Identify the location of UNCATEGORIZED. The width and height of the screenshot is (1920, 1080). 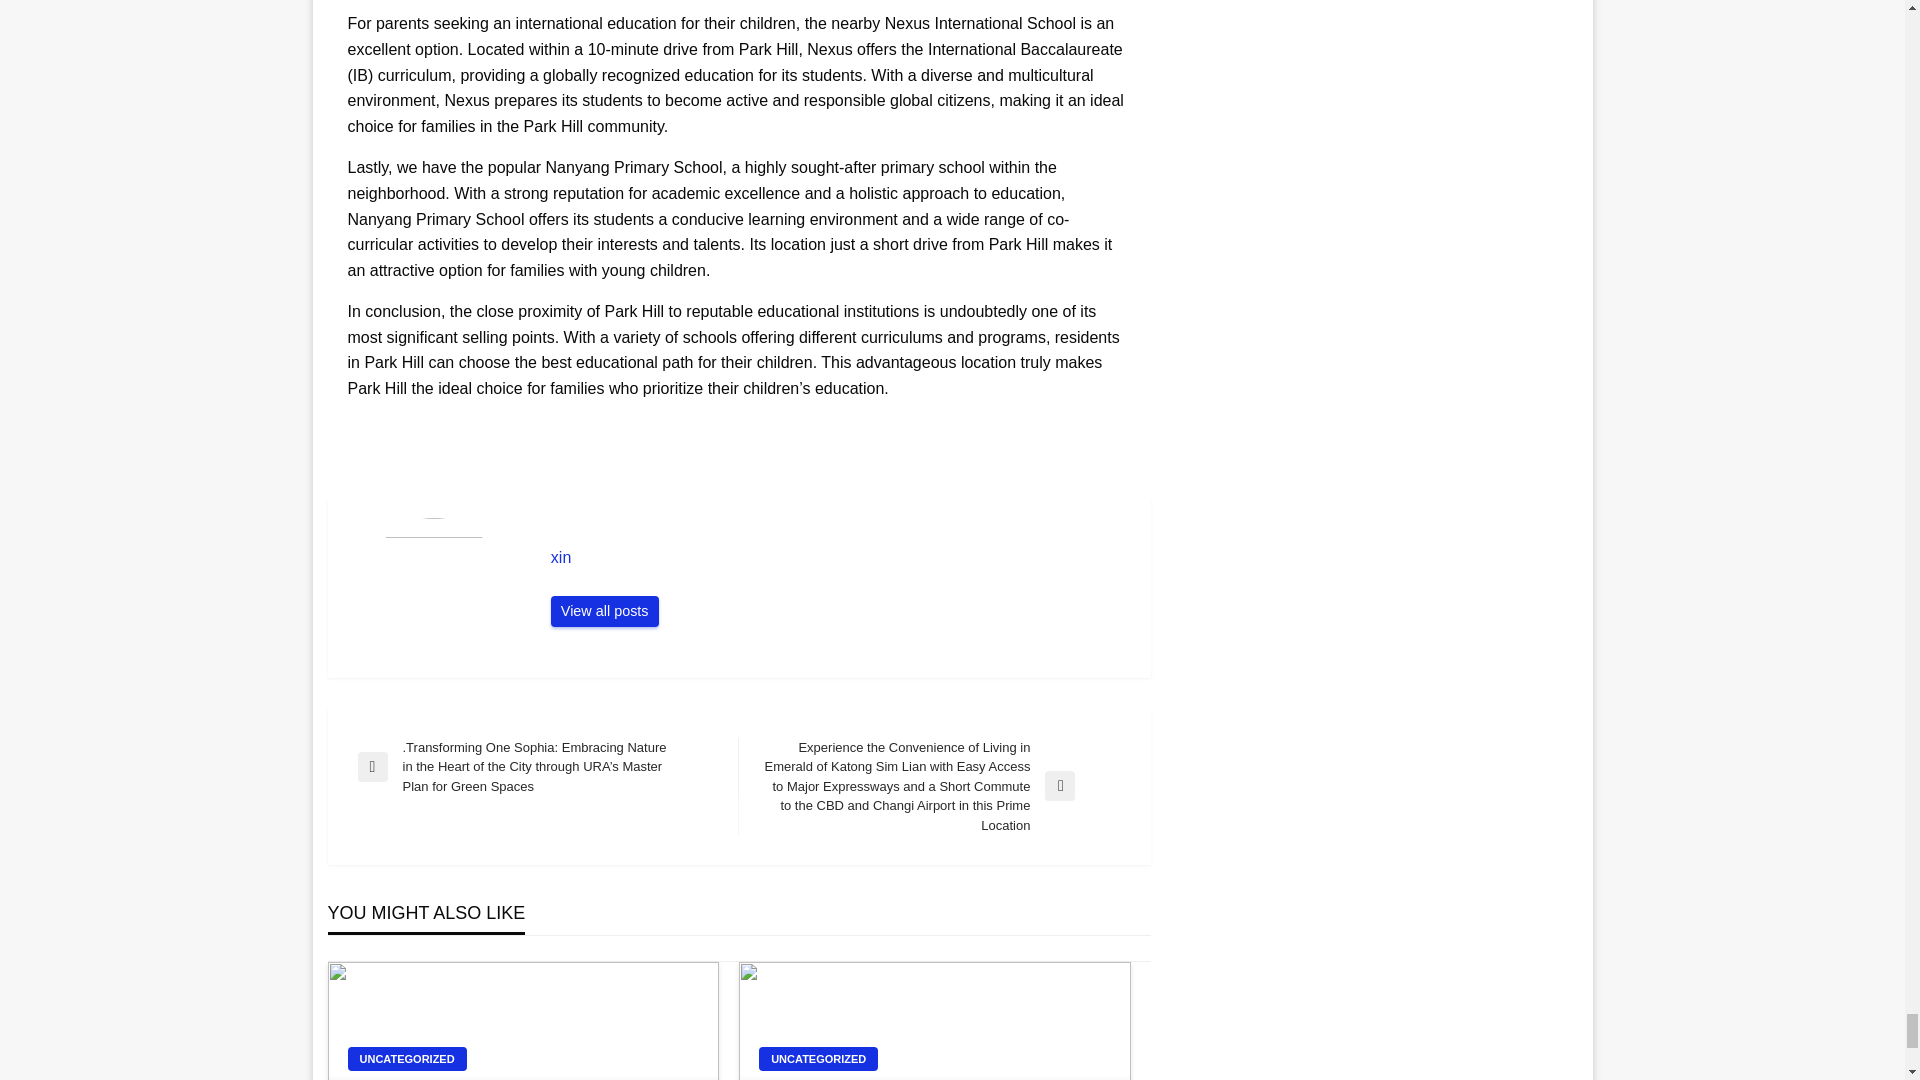
(818, 1058).